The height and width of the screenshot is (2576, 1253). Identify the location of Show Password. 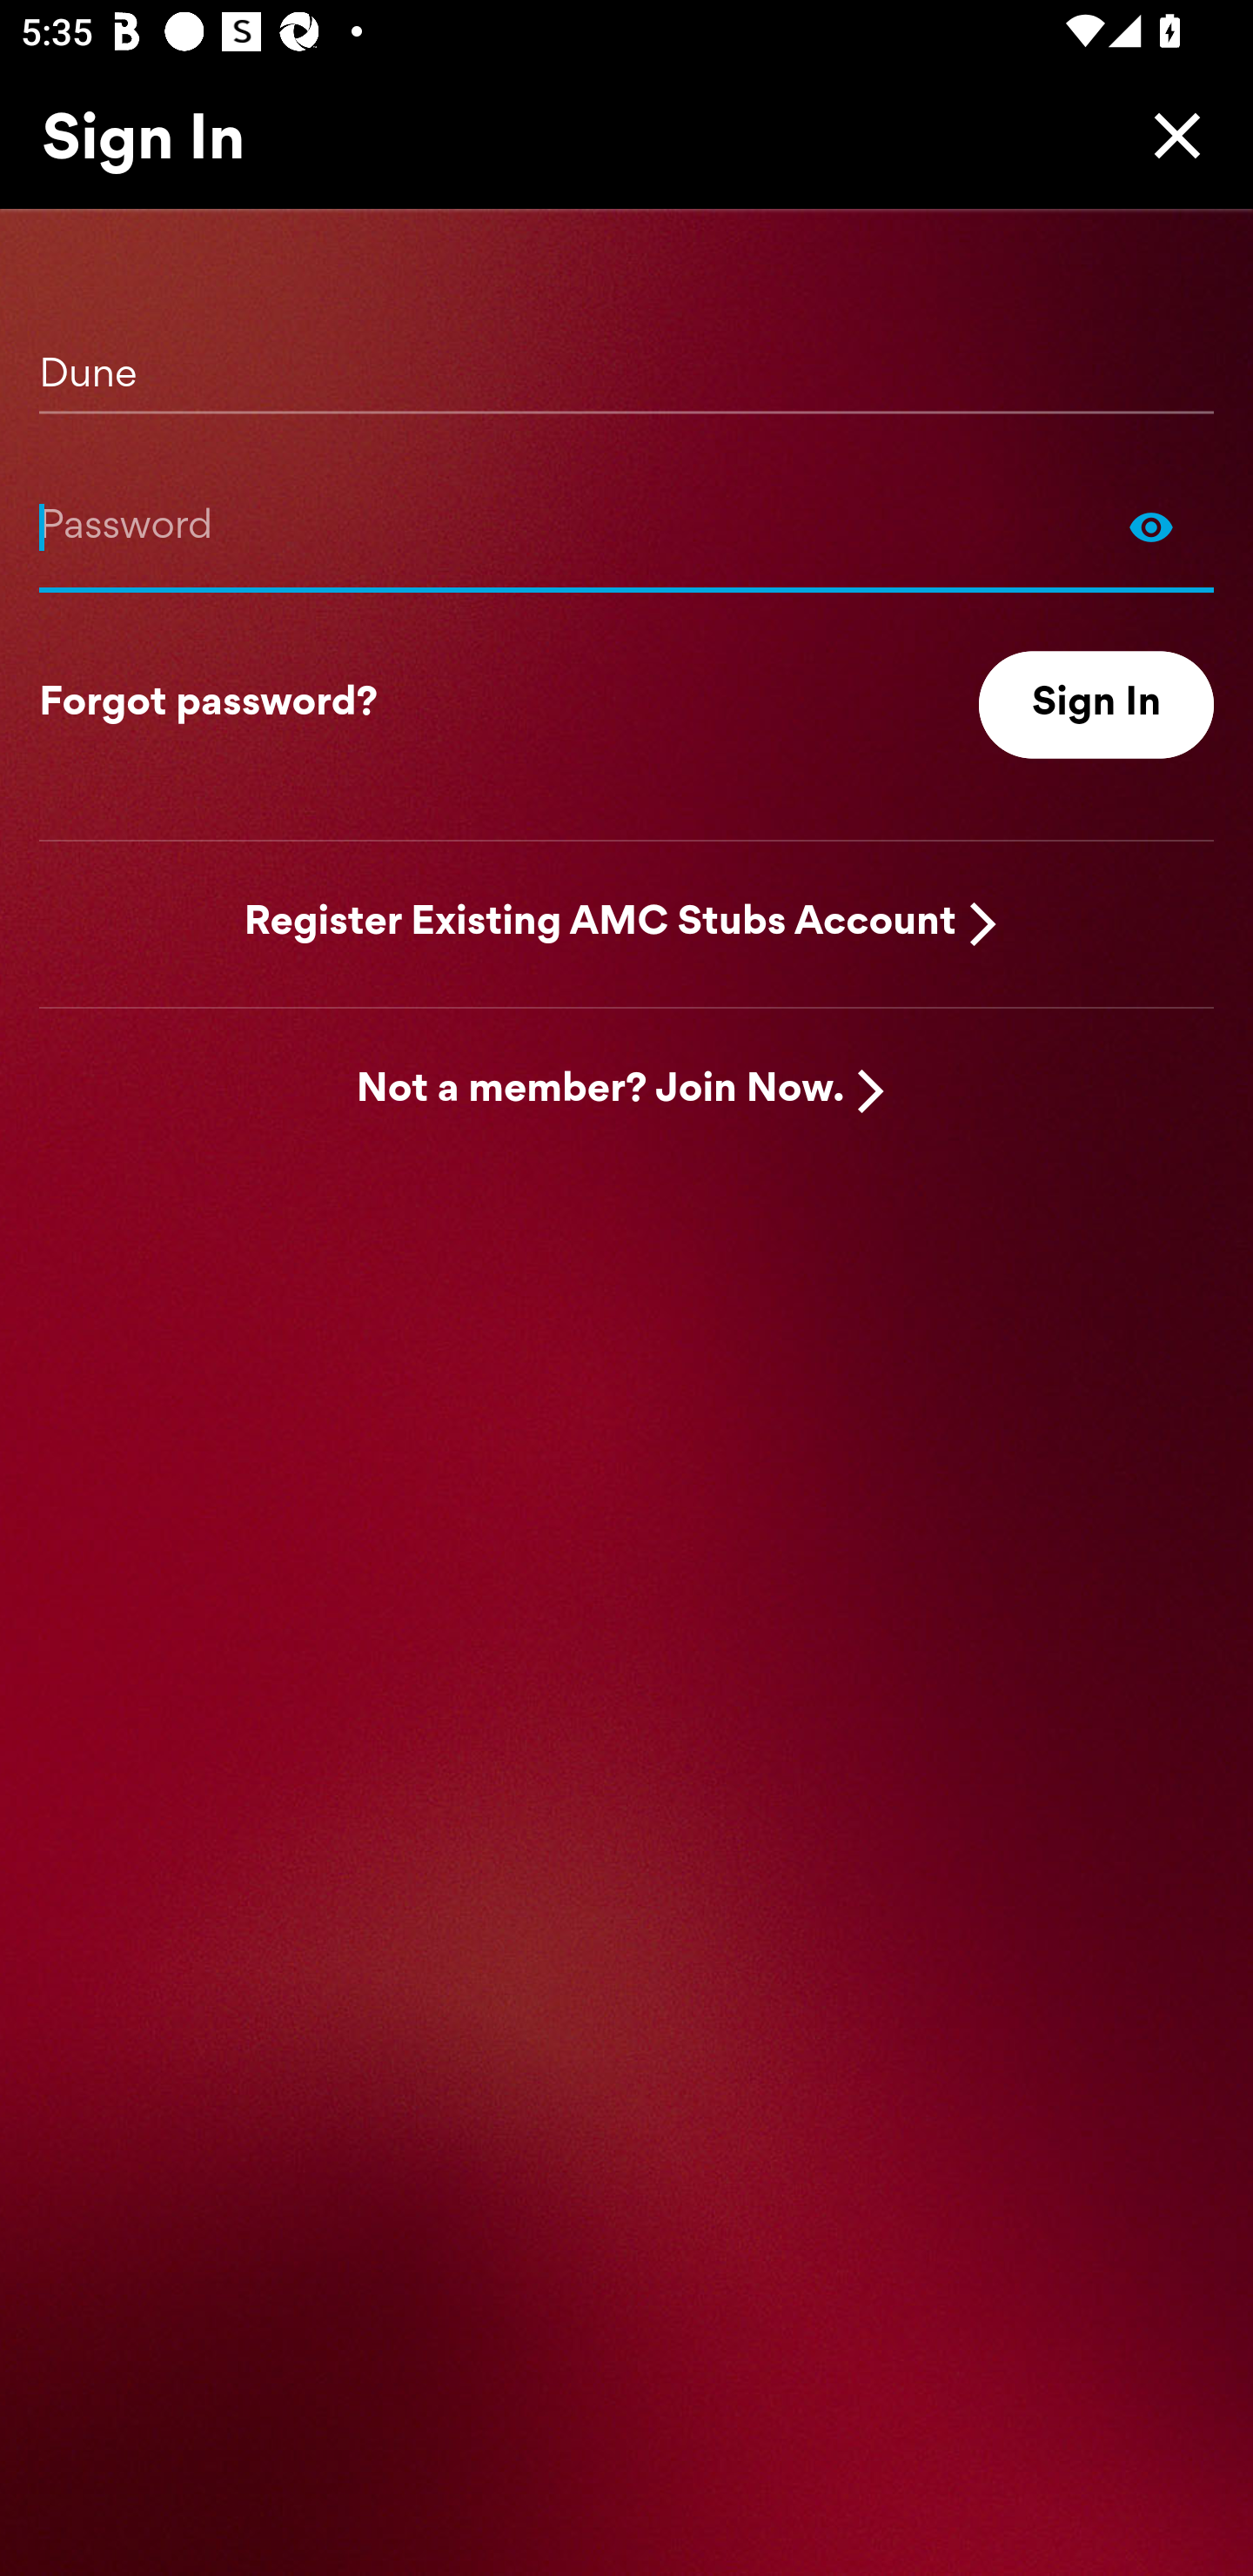
(1151, 526).